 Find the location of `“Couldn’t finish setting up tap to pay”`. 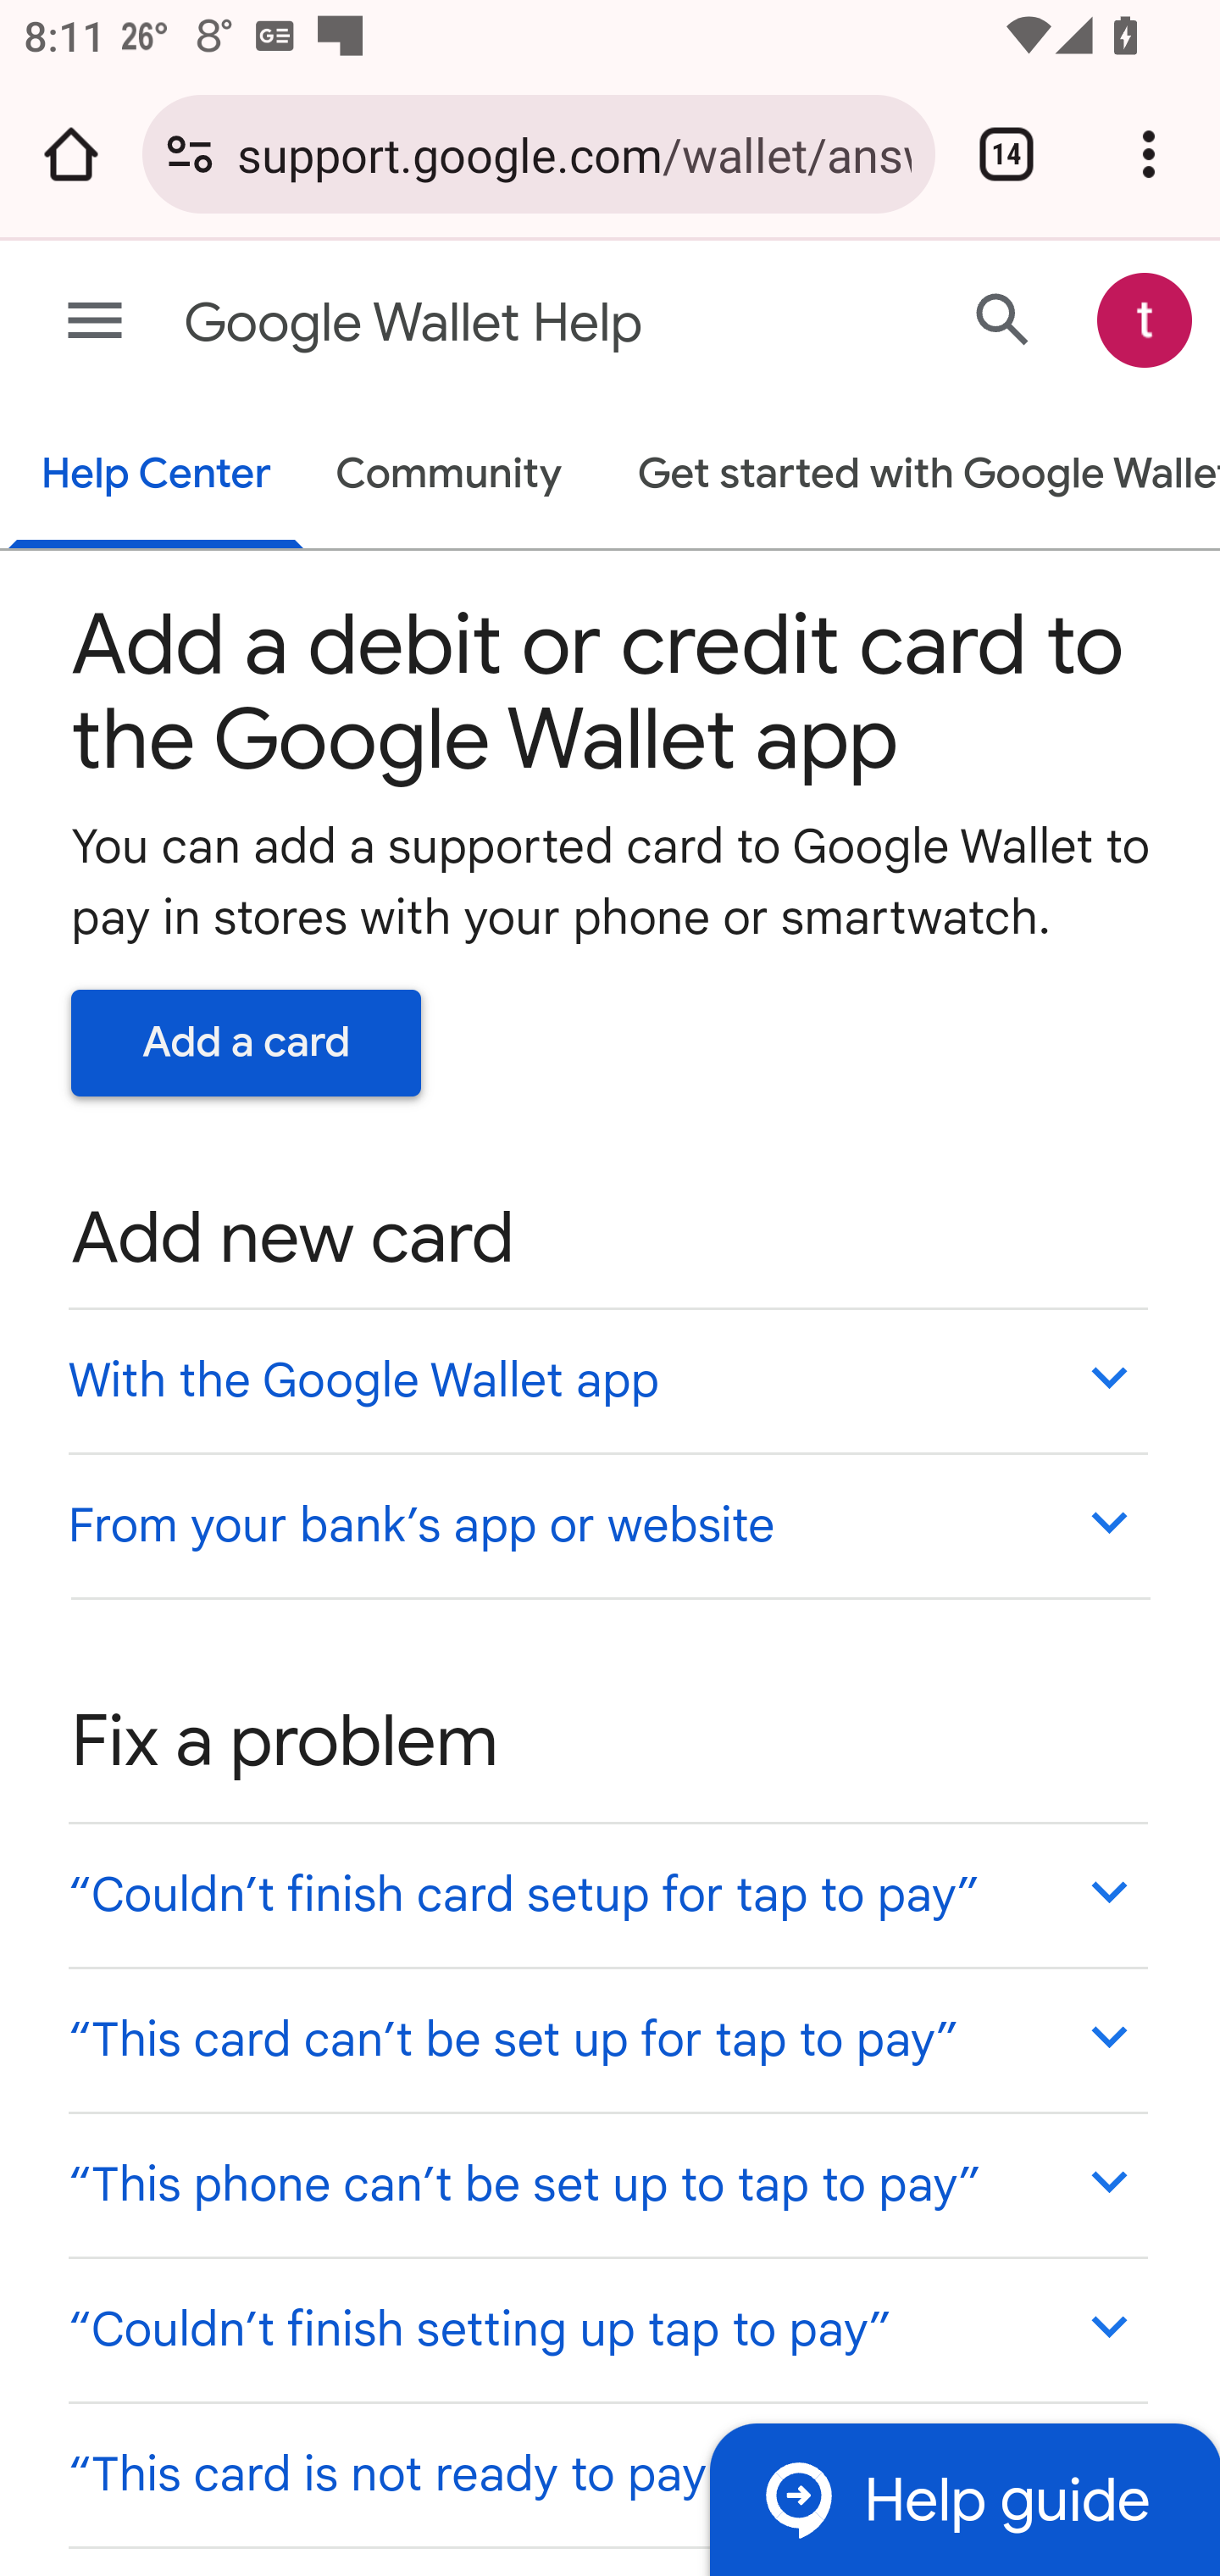

“Couldn’t finish setting up tap to pay” is located at coordinates (607, 2329).